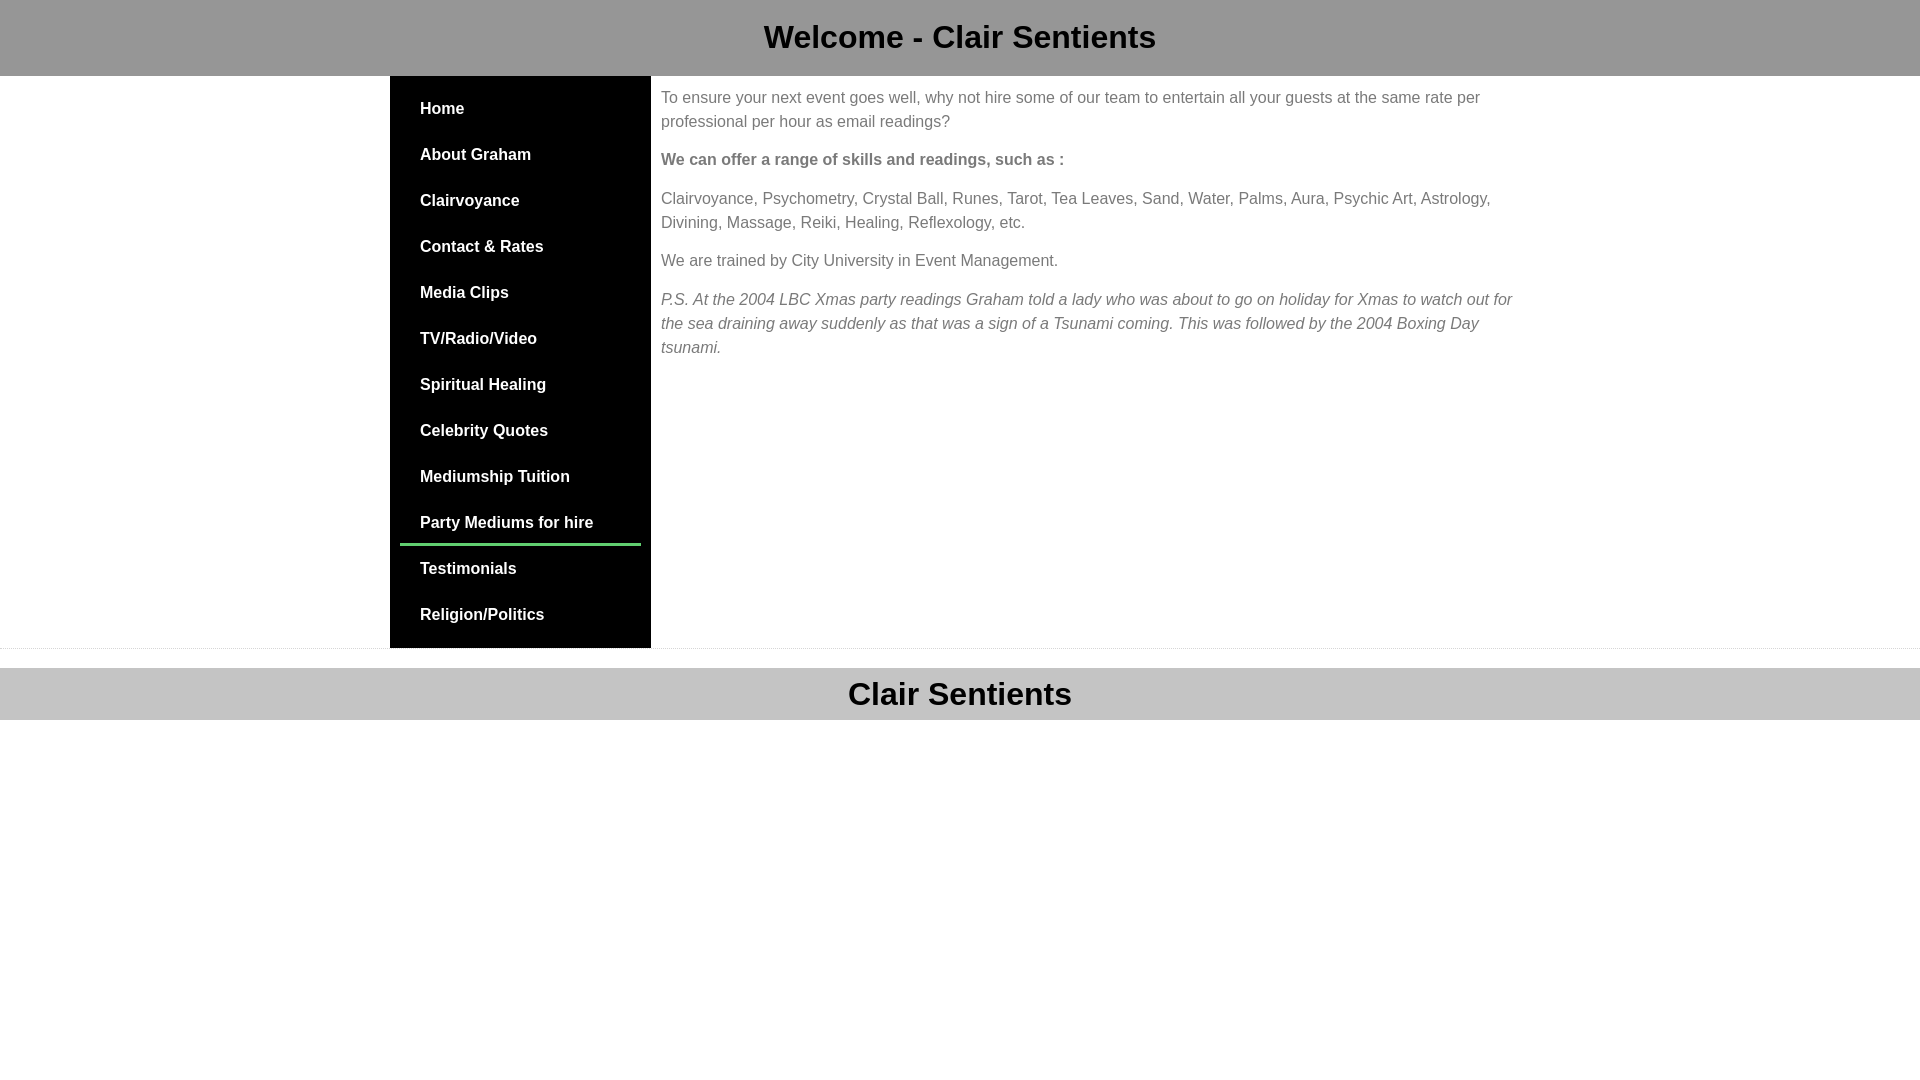  What do you see at coordinates (520, 154) in the screenshot?
I see `About Graham` at bounding box center [520, 154].